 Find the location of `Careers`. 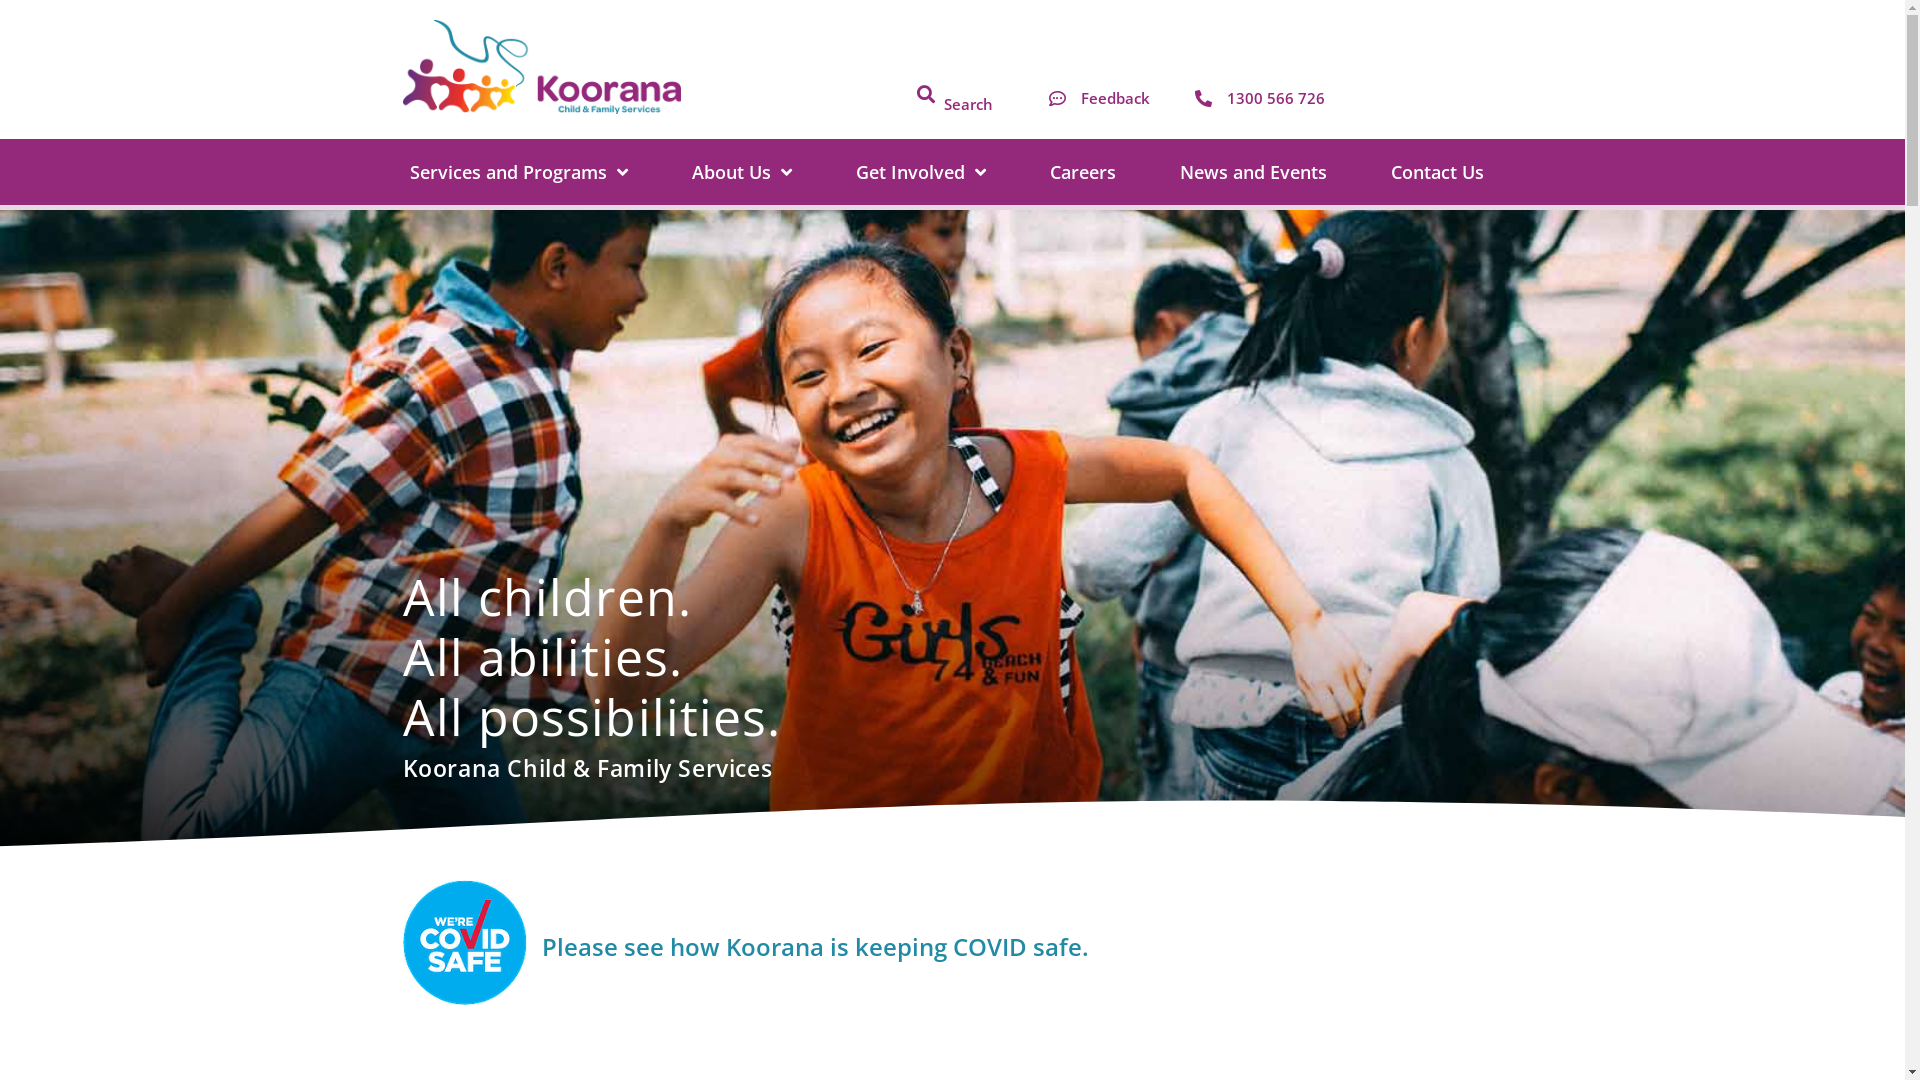

Careers is located at coordinates (1082, 172).